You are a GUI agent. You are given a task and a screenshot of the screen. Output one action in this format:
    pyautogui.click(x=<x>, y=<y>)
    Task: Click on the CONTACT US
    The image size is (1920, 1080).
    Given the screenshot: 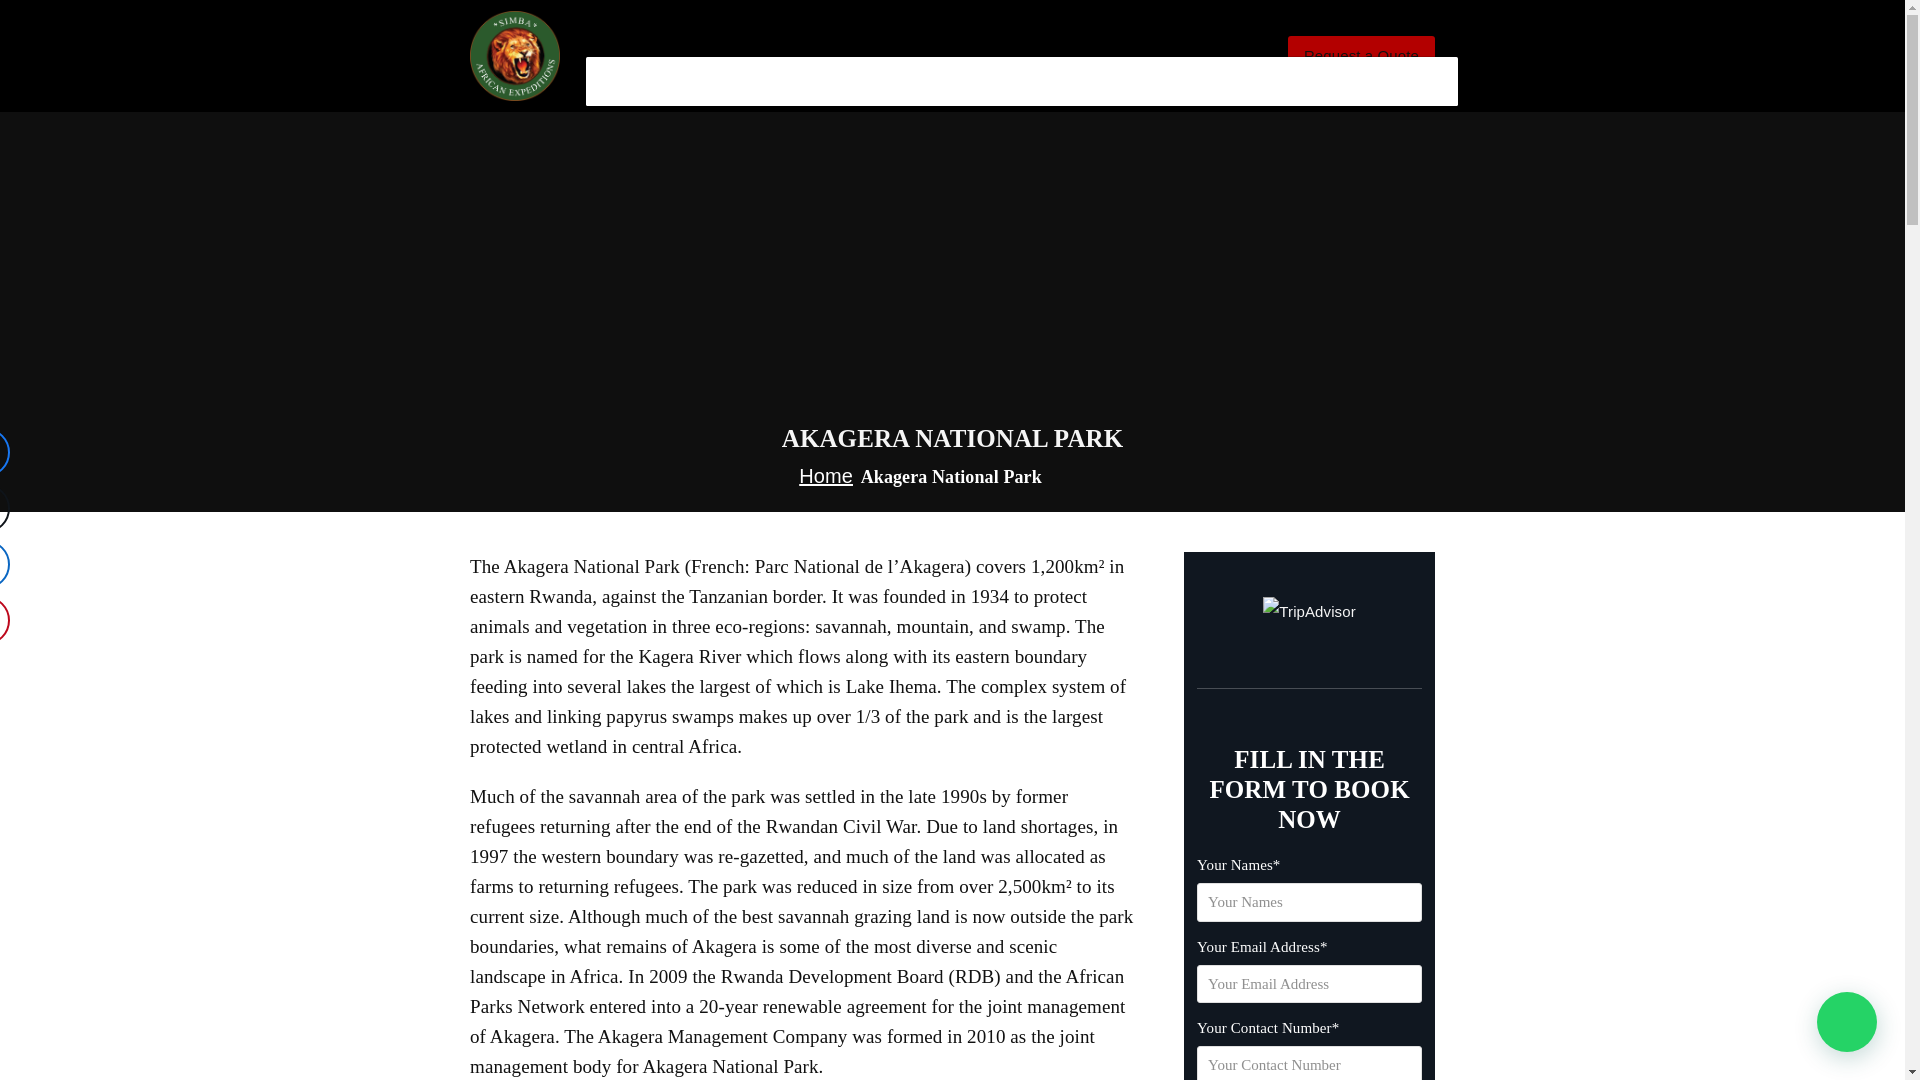 What is the action you would take?
    pyautogui.click(x=1392, y=76)
    